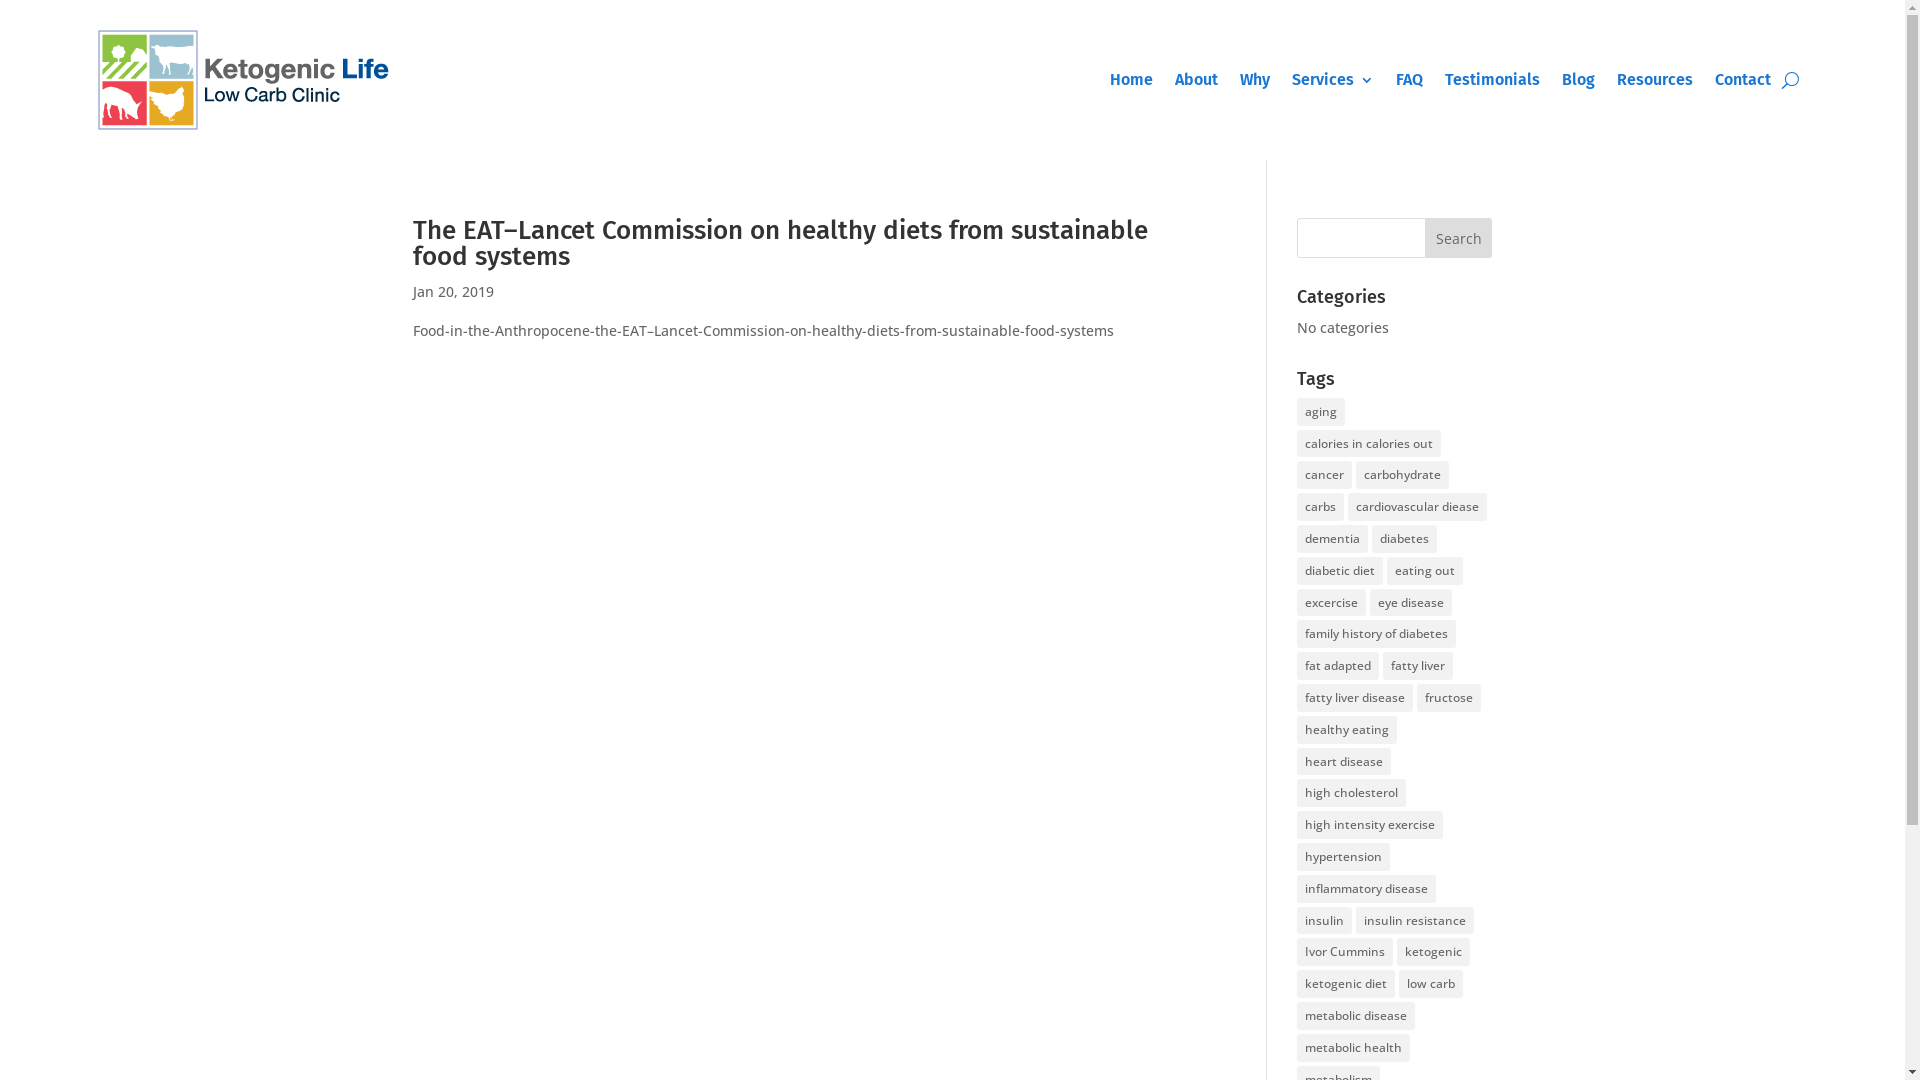  Describe the element at coordinates (1347, 730) in the screenshot. I see `healthy eating` at that location.